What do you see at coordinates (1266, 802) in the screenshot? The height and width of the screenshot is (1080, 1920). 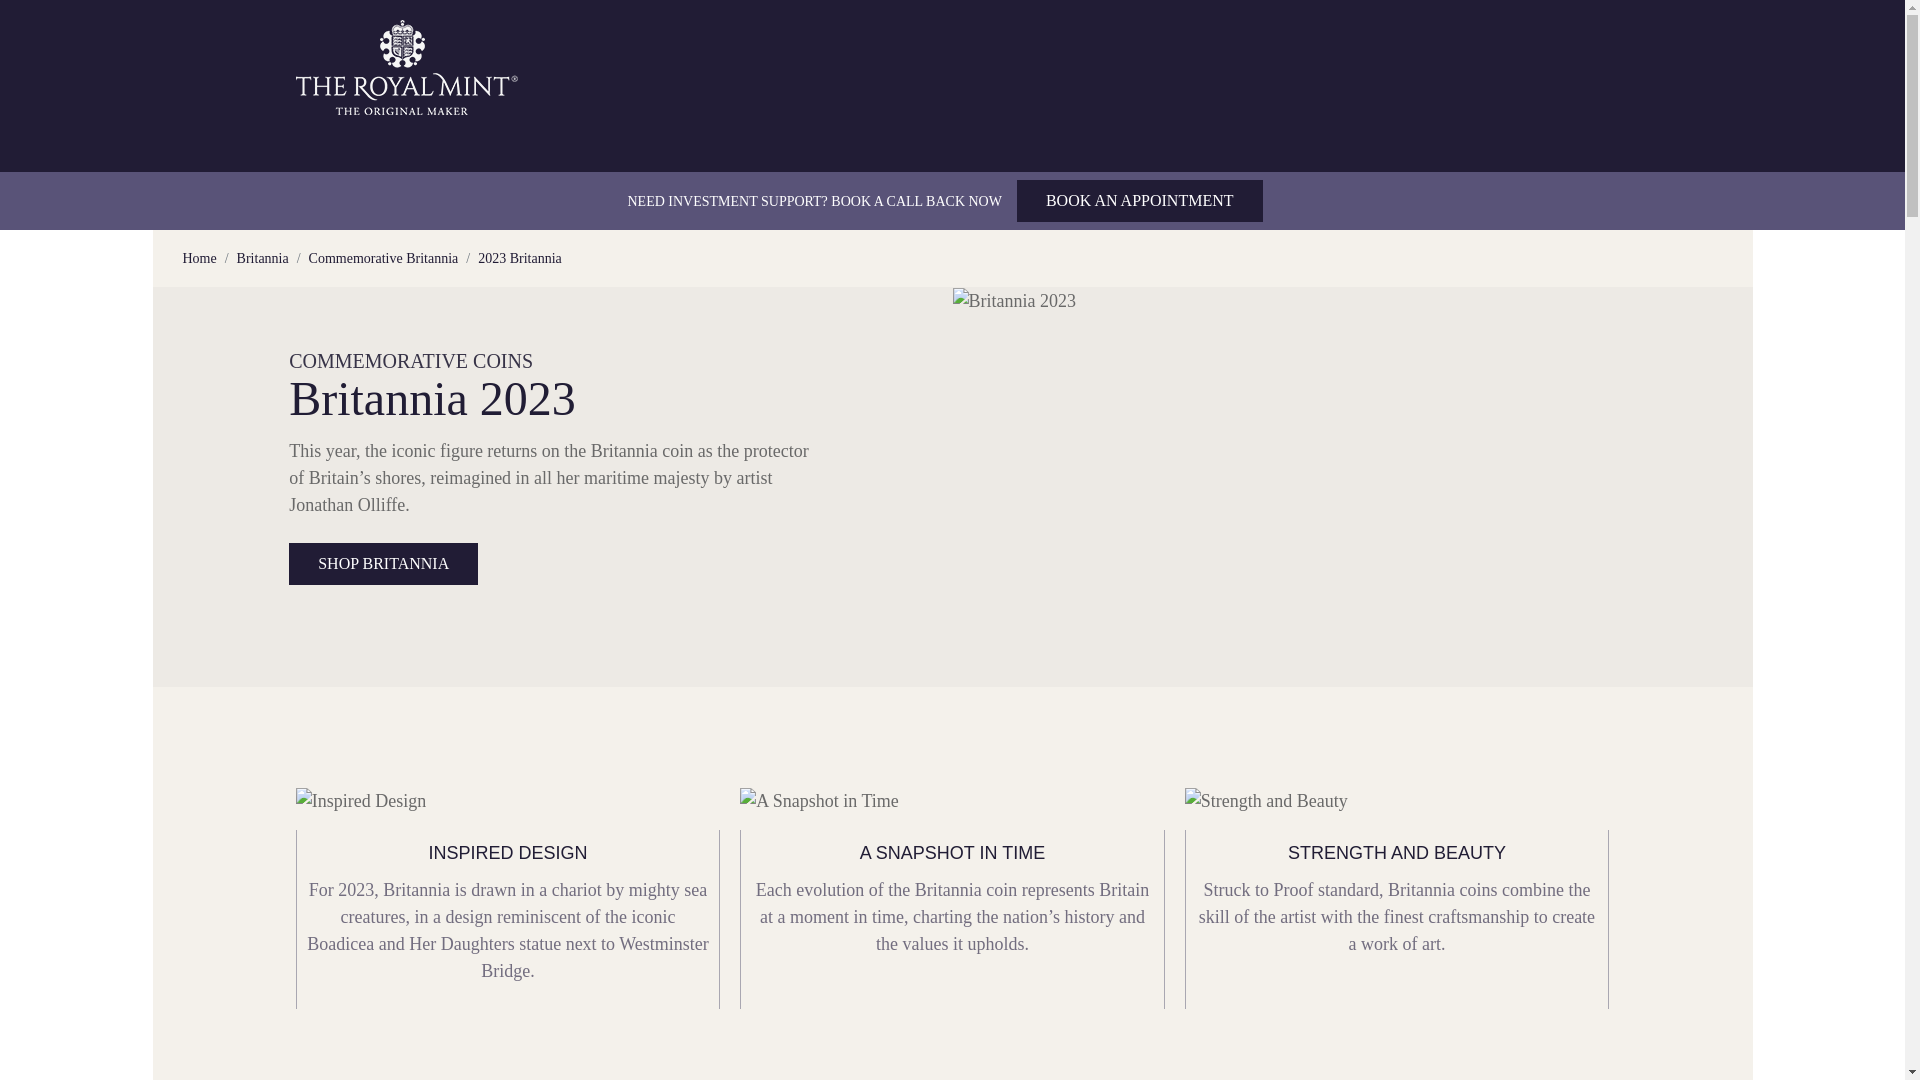 I see `Strength and Beauty` at bounding box center [1266, 802].